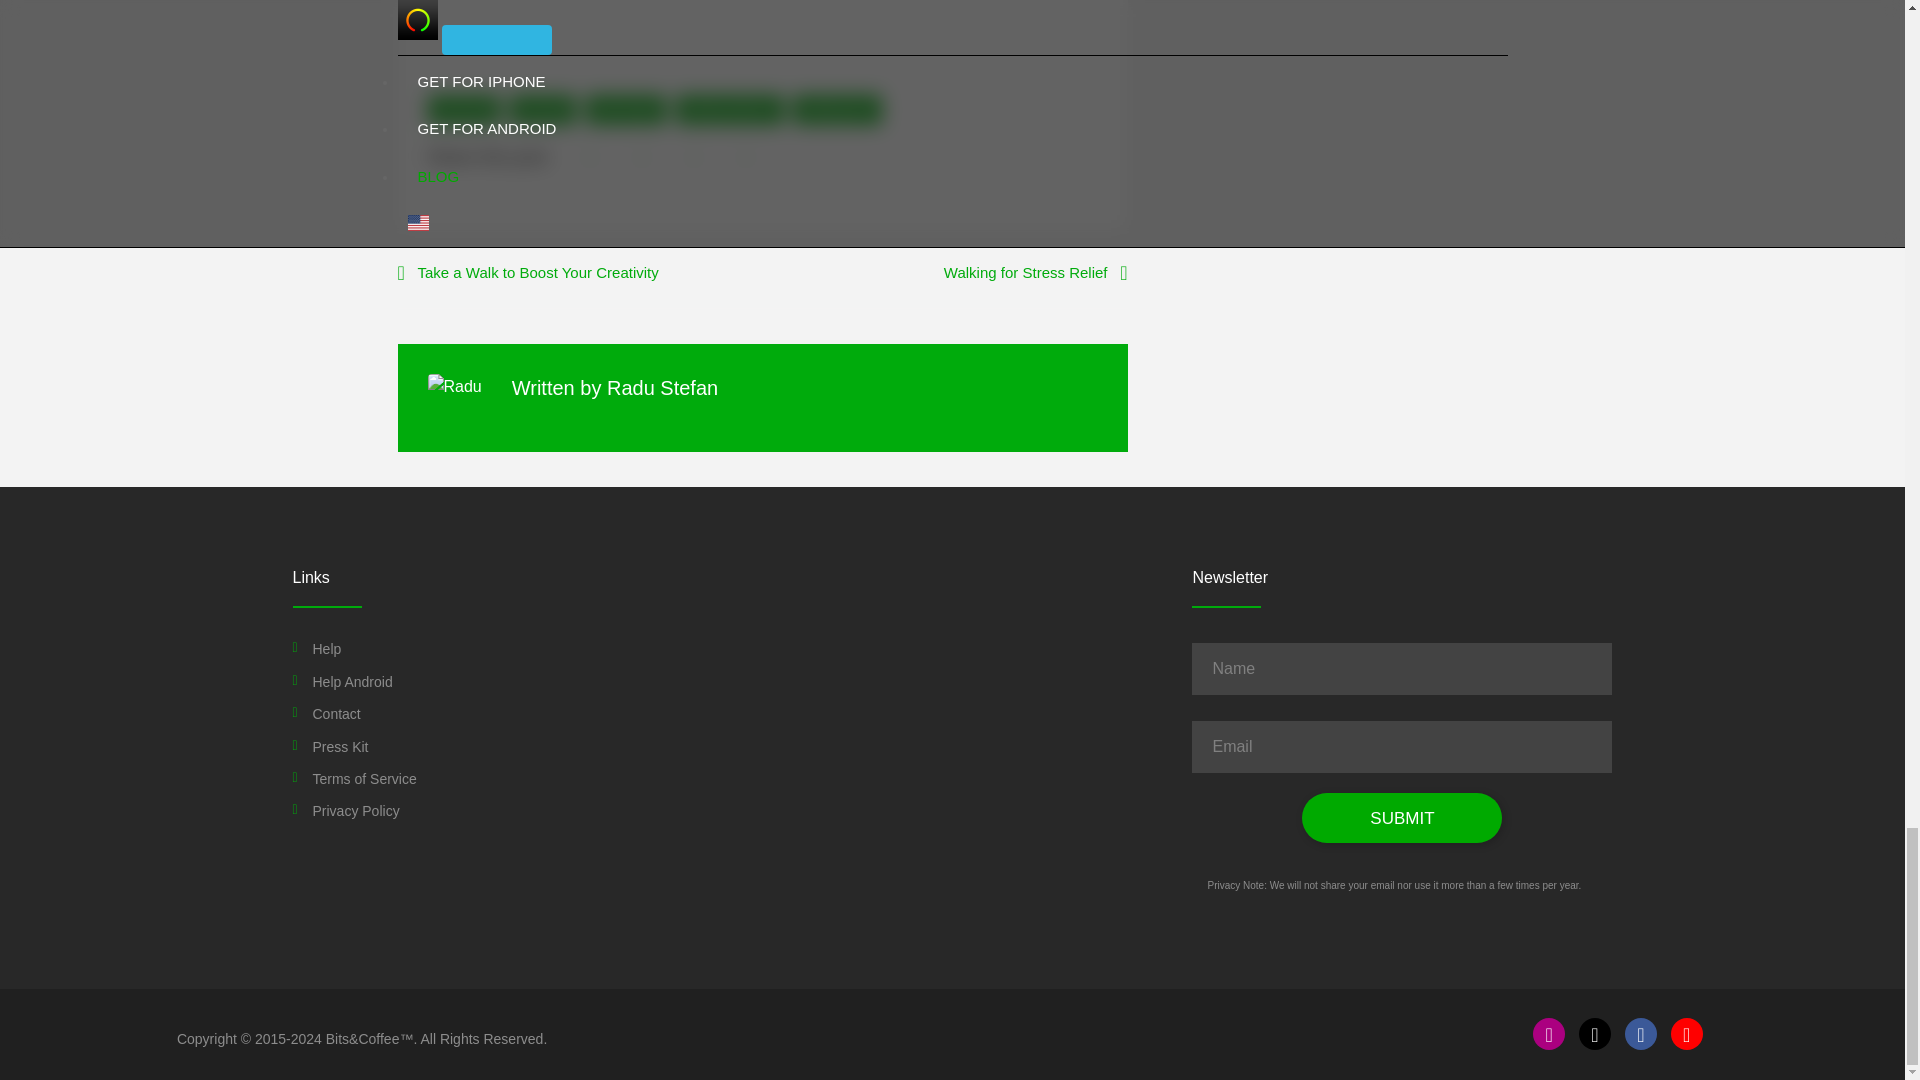 The image size is (1920, 1080). What do you see at coordinates (746, 157) in the screenshot?
I see `Share on Linkedin` at bounding box center [746, 157].